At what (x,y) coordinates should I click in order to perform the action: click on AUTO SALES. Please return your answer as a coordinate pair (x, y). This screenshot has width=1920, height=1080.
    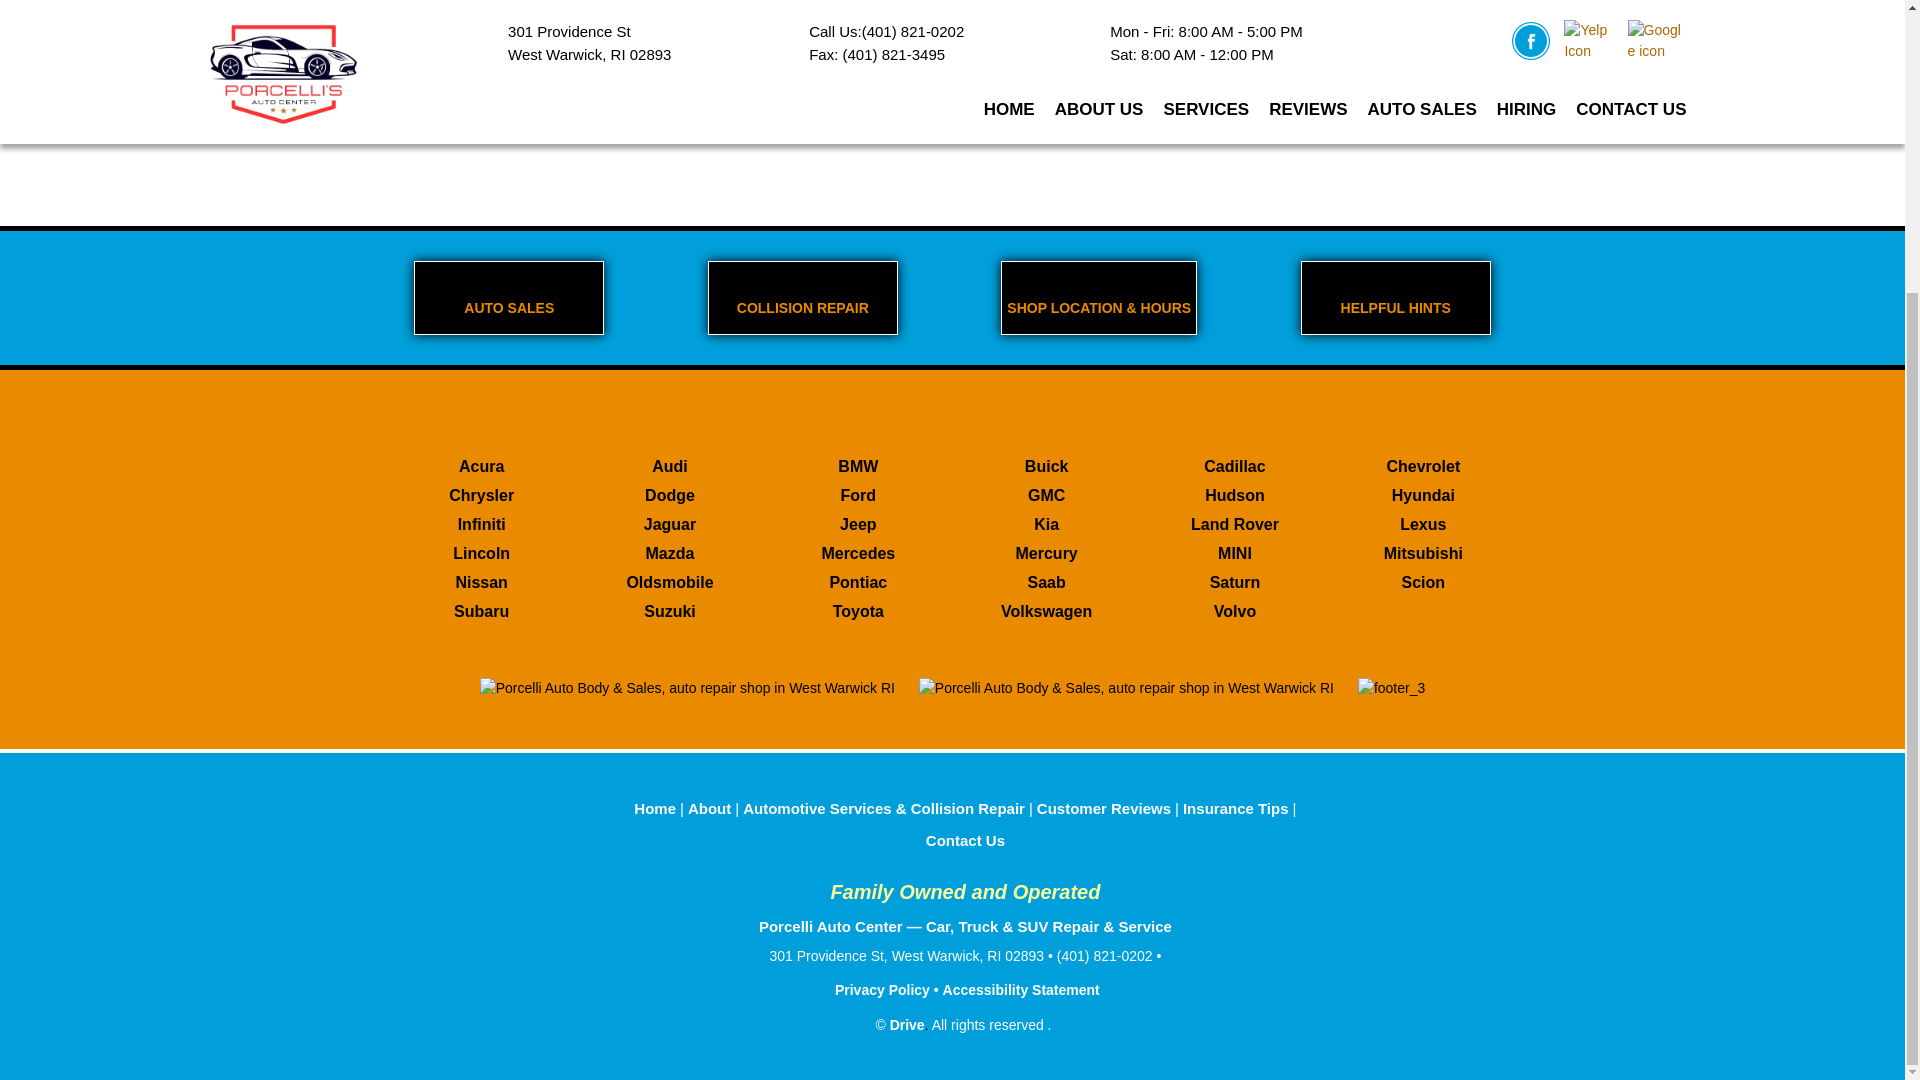
    Looking at the image, I should click on (508, 298).